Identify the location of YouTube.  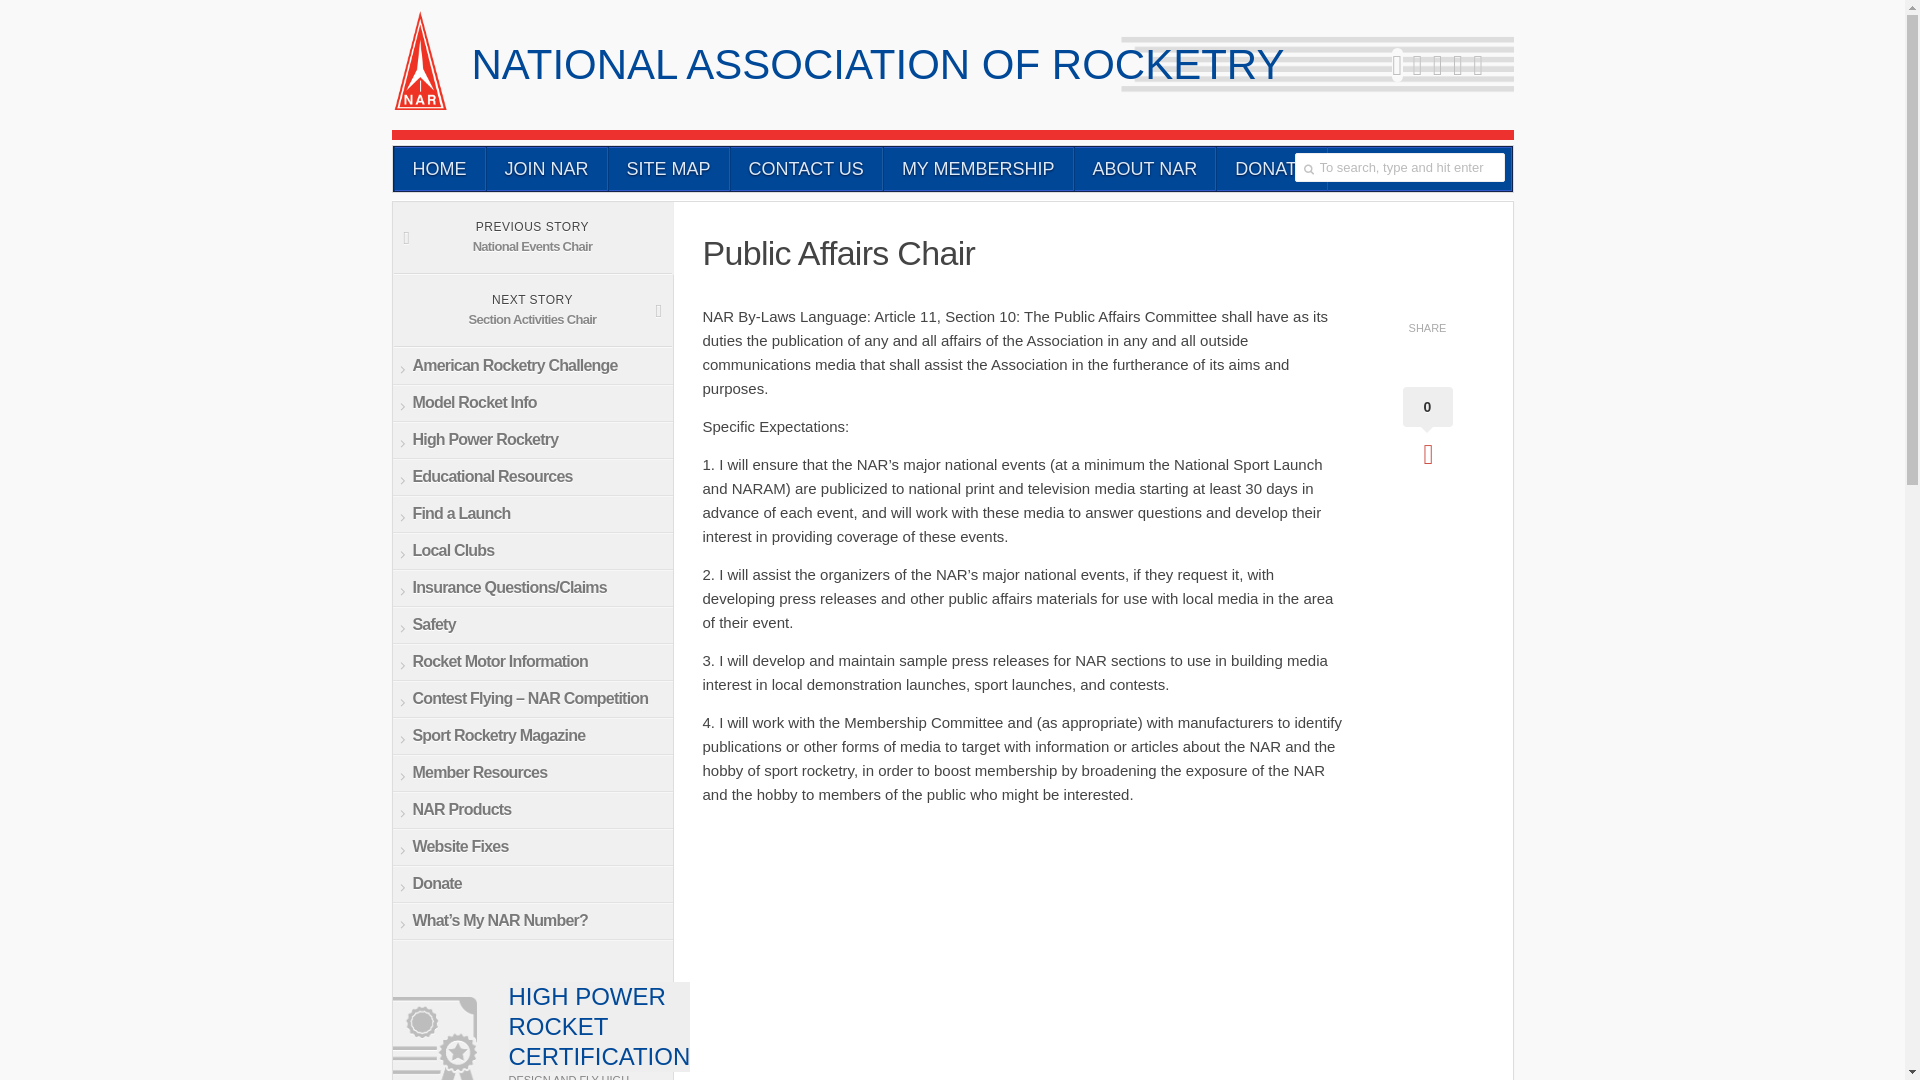
(532, 310).